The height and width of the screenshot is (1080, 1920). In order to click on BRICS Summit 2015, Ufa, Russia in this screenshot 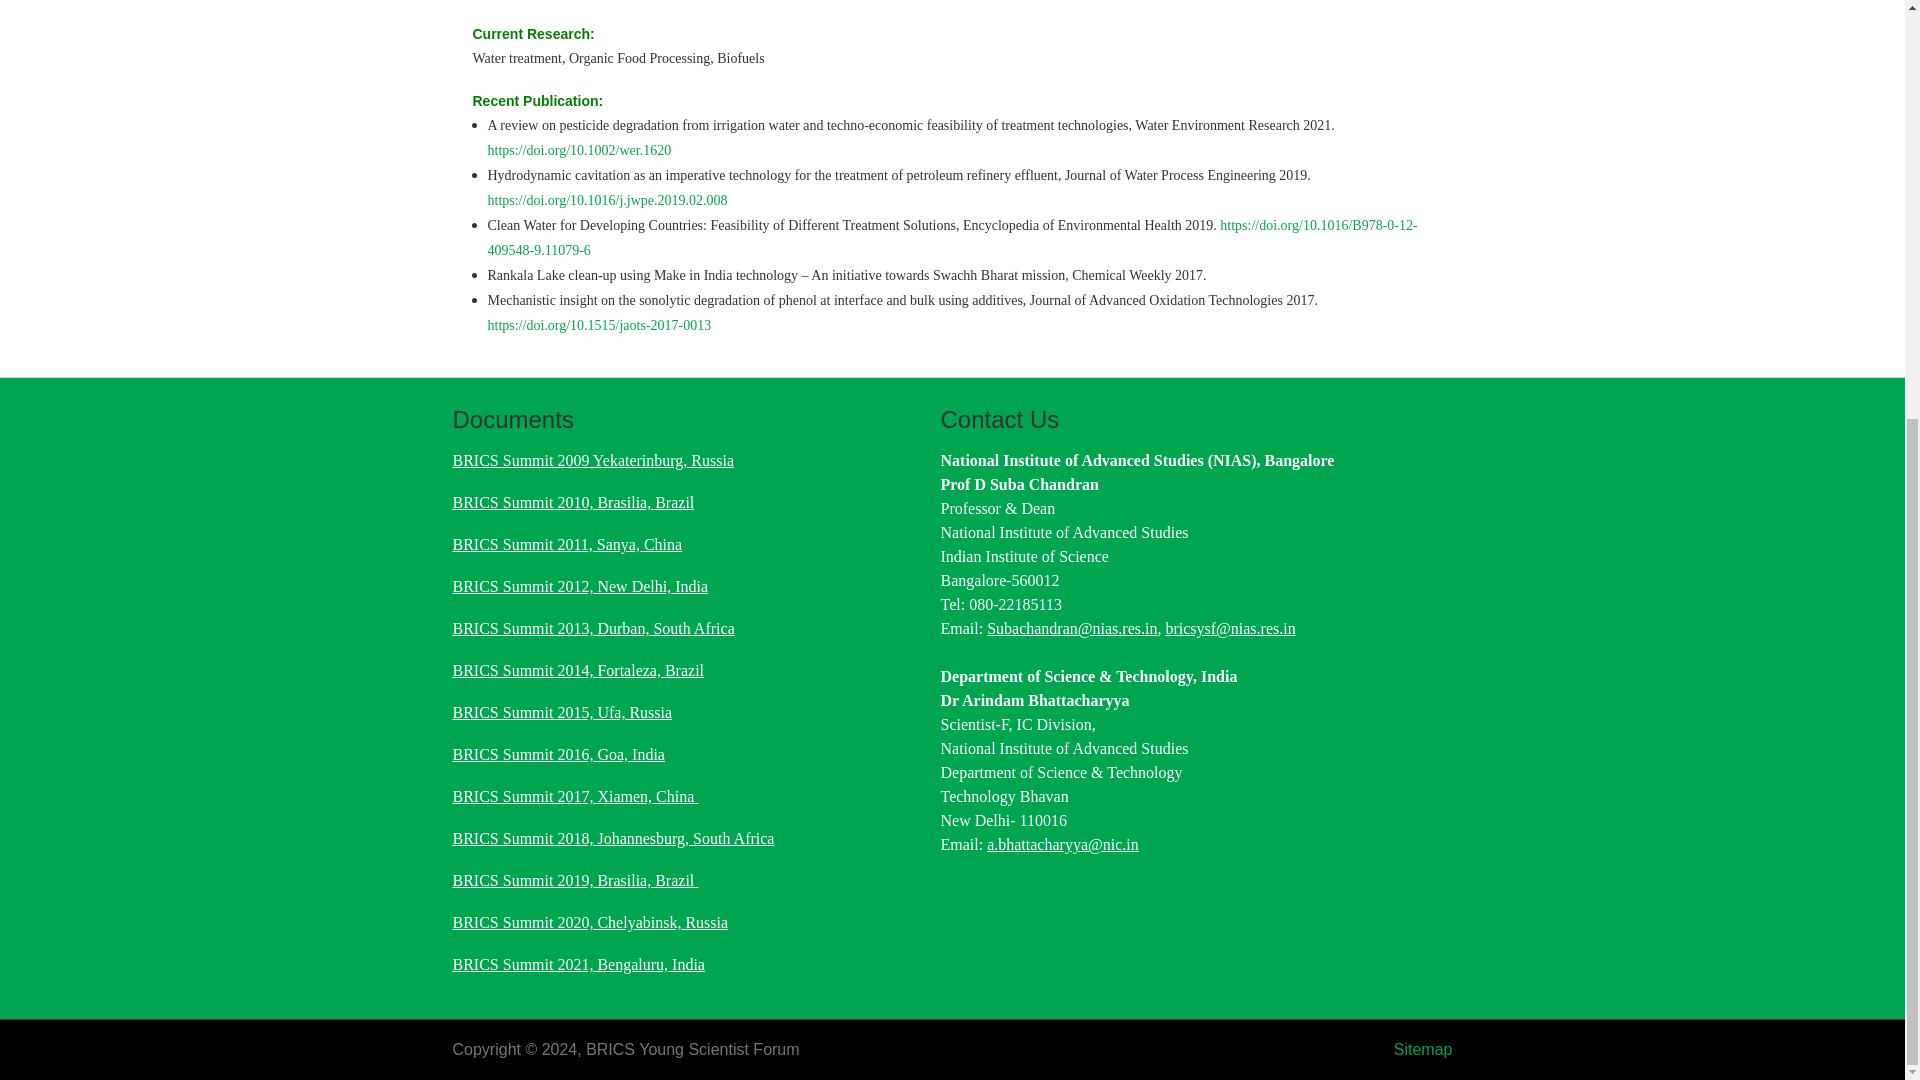, I will do `click(562, 712)`.